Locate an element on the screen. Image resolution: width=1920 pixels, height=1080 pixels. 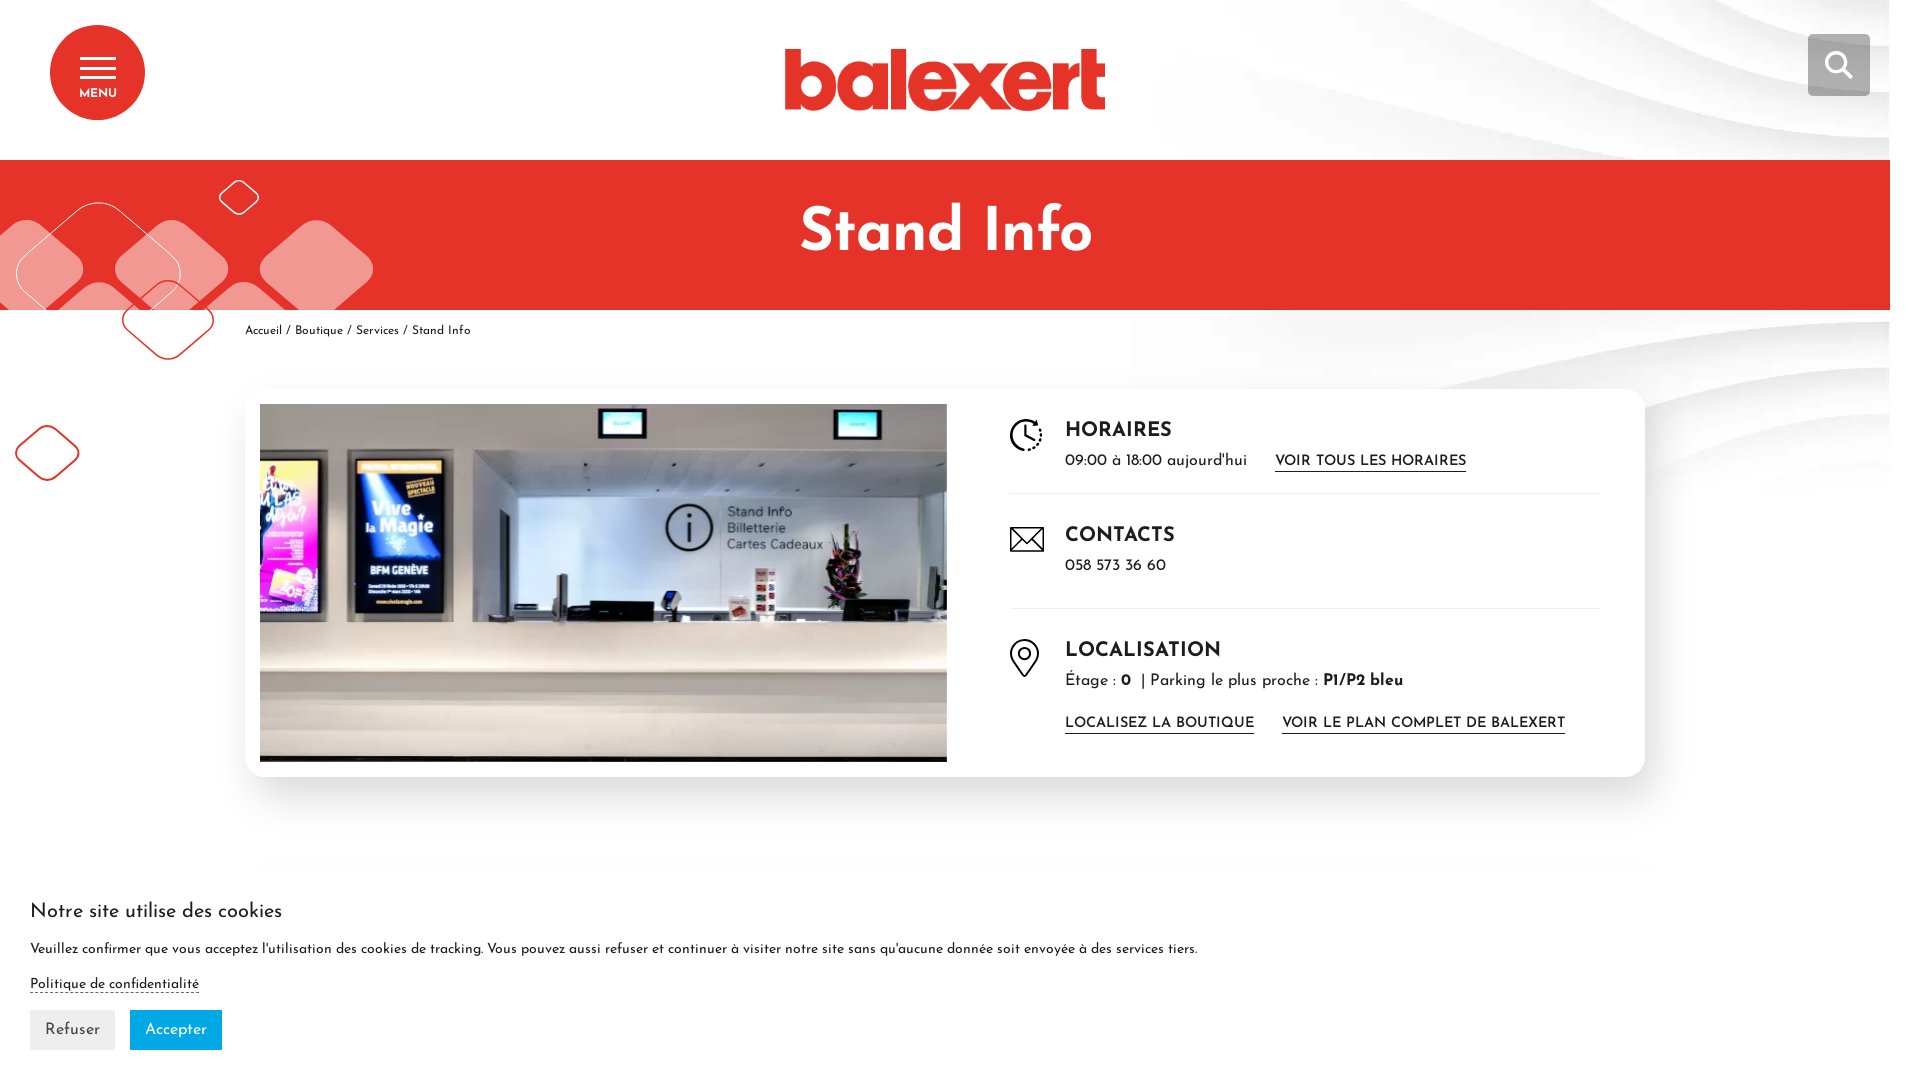
Accueil is located at coordinates (263, 331).